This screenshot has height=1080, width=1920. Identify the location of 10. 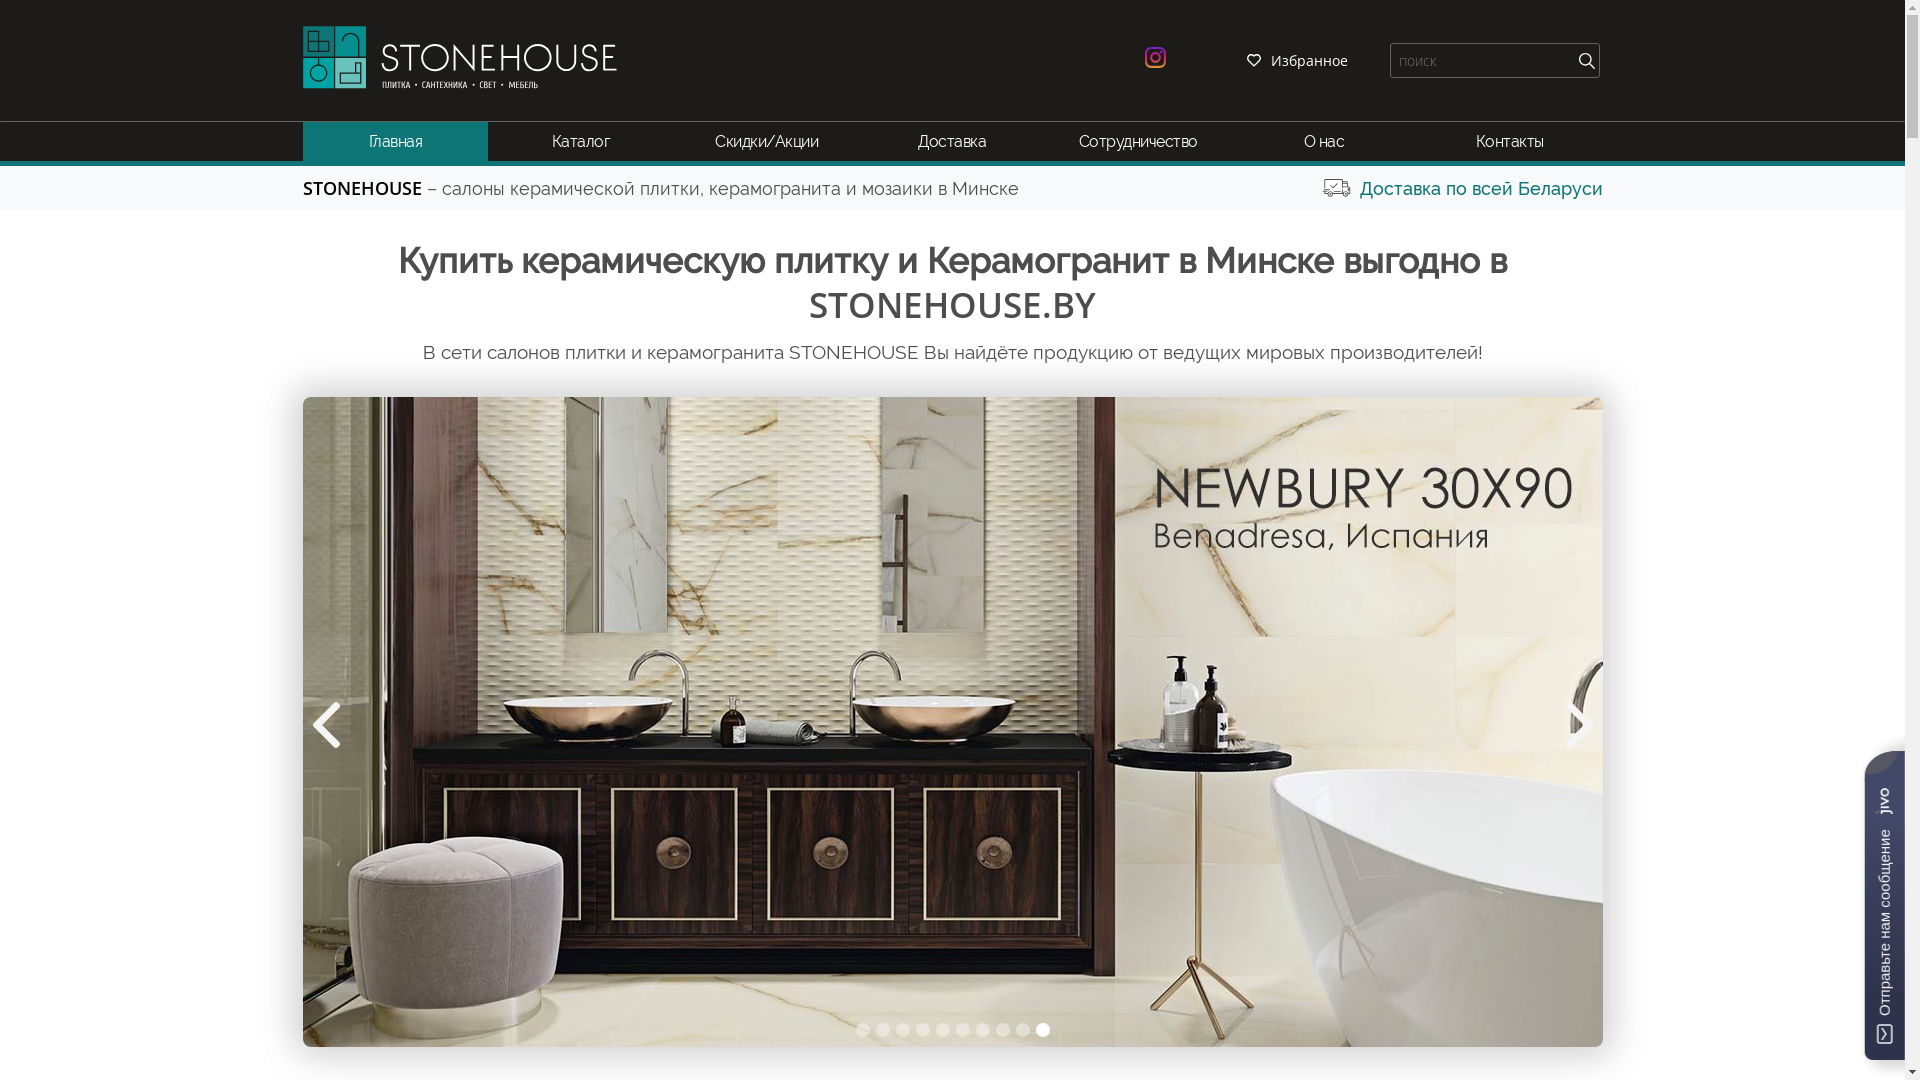
(1043, 1029).